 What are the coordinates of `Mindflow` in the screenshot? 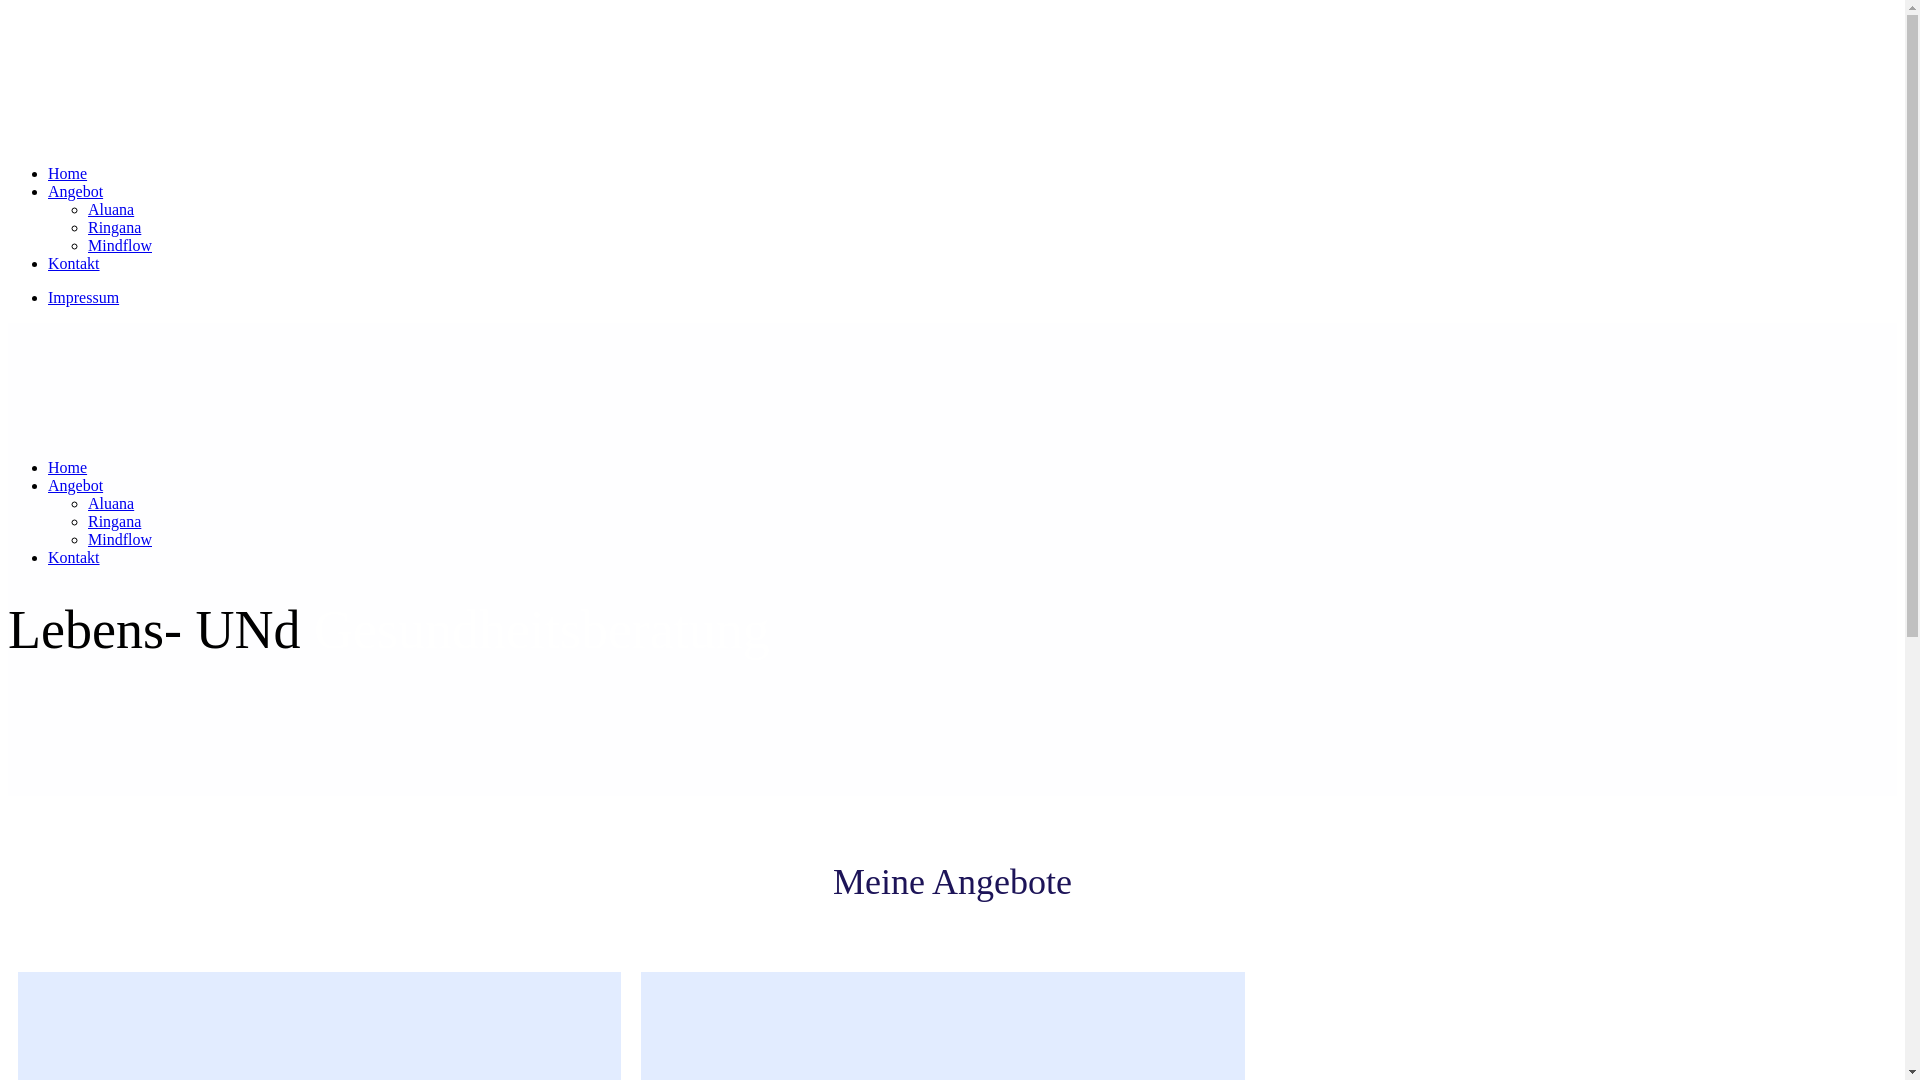 It's located at (120, 246).